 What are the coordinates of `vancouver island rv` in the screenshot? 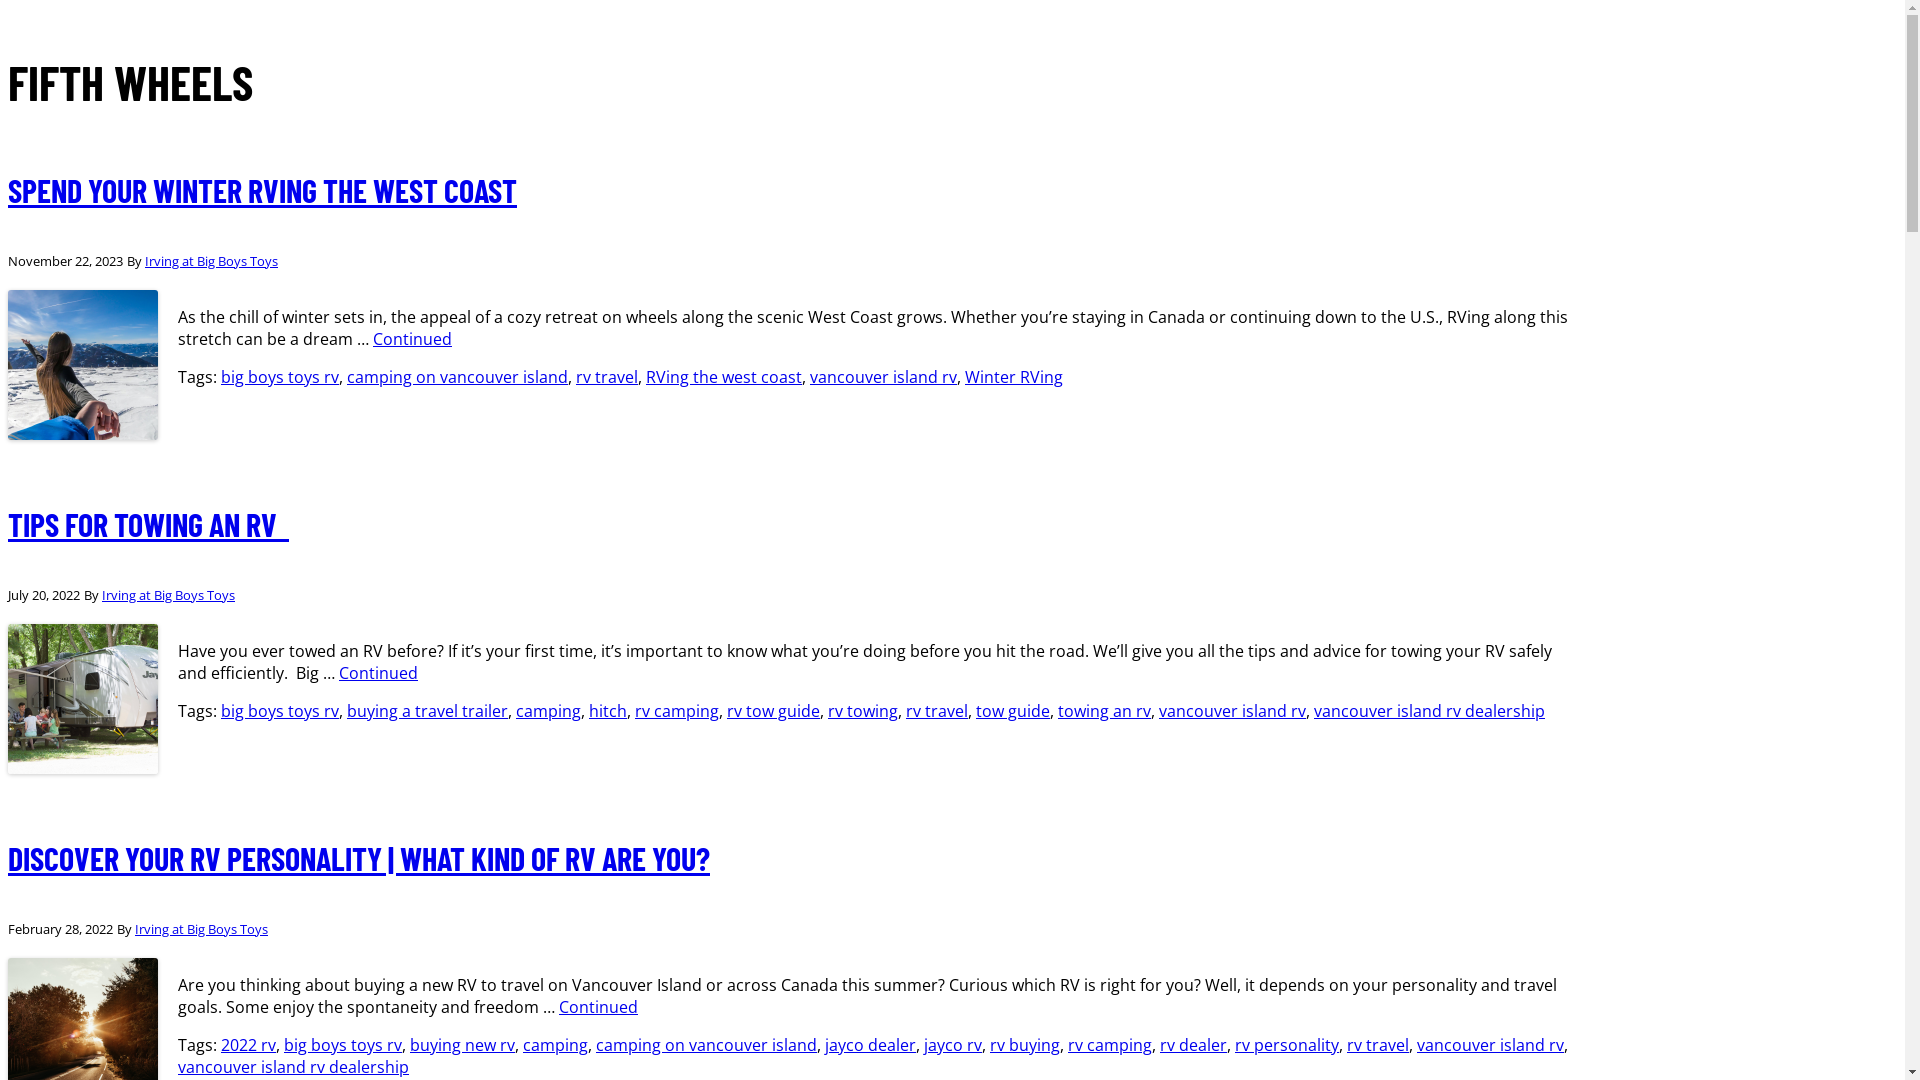 It's located at (884, 377).